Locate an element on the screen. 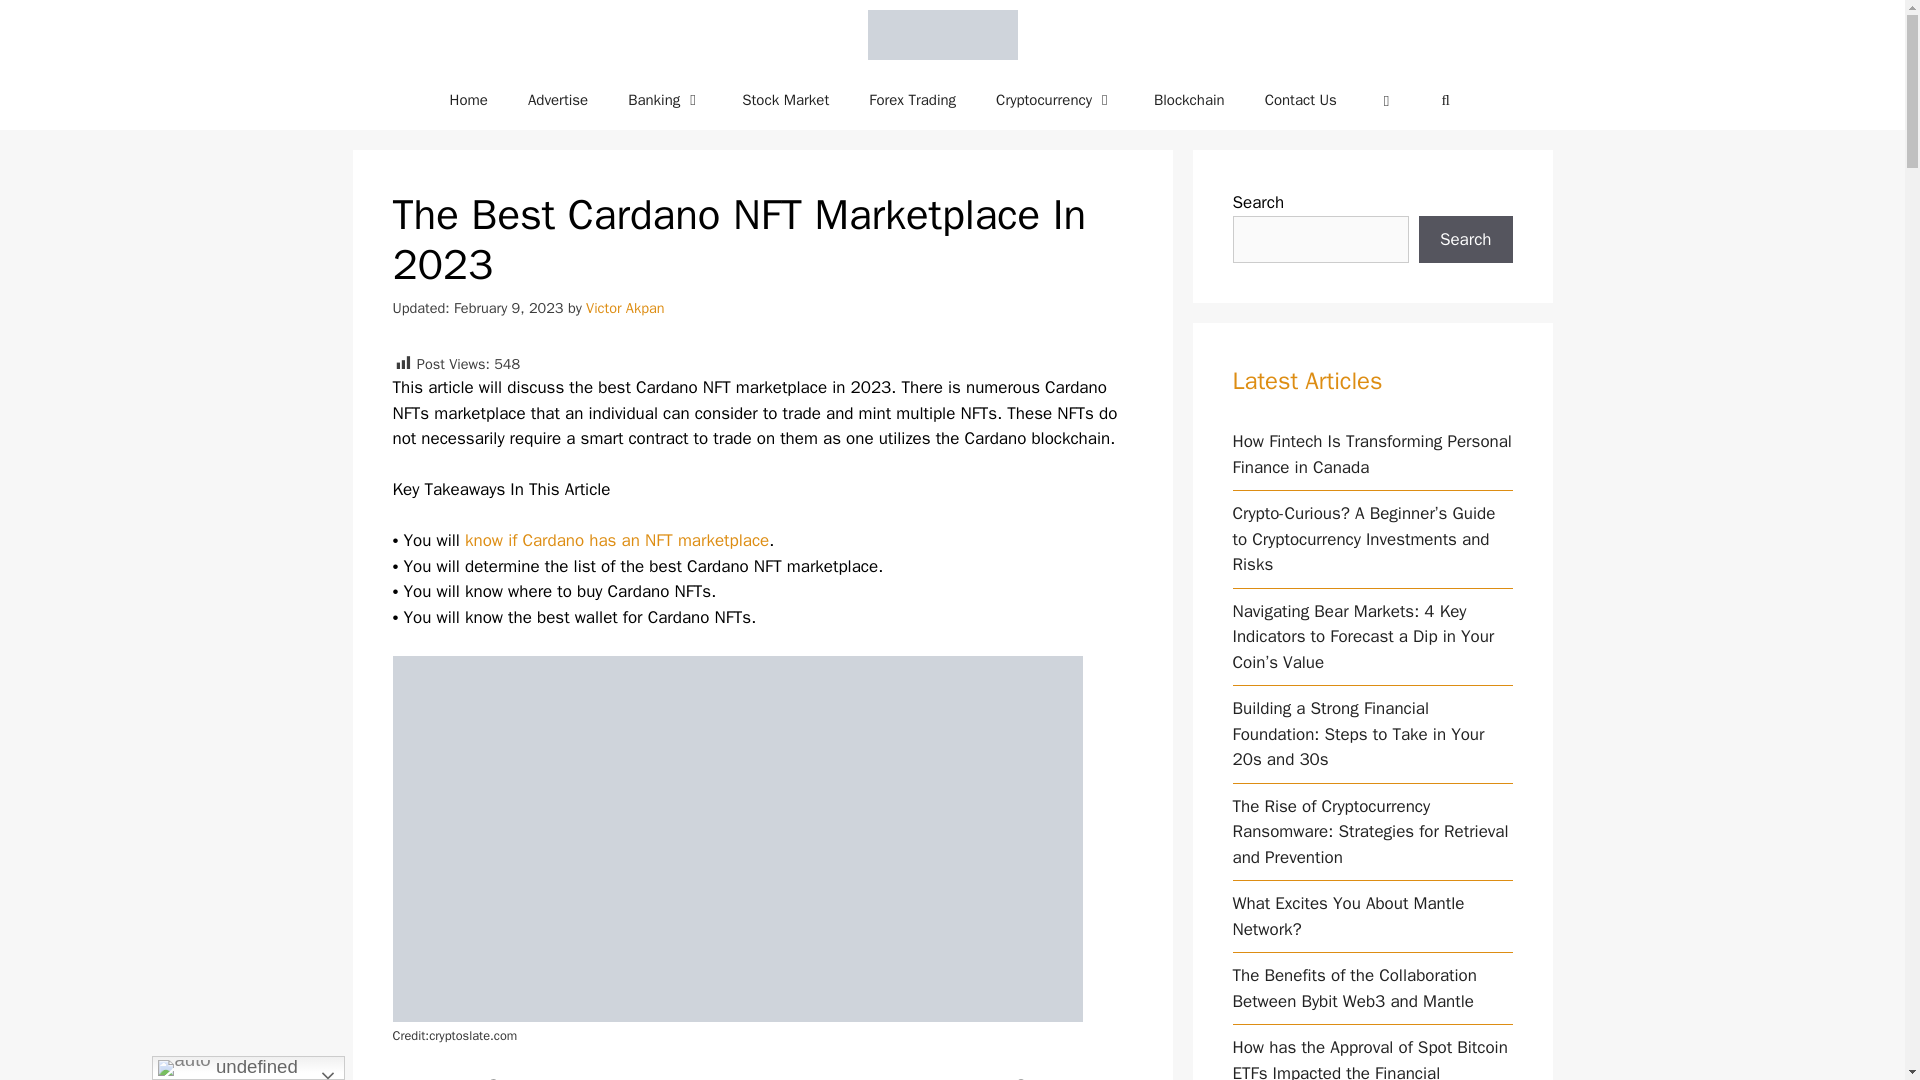 This screenshot has height=1080, width=1920. know if Cardano has an NFT marketplace is located at coordinates (616, 540).